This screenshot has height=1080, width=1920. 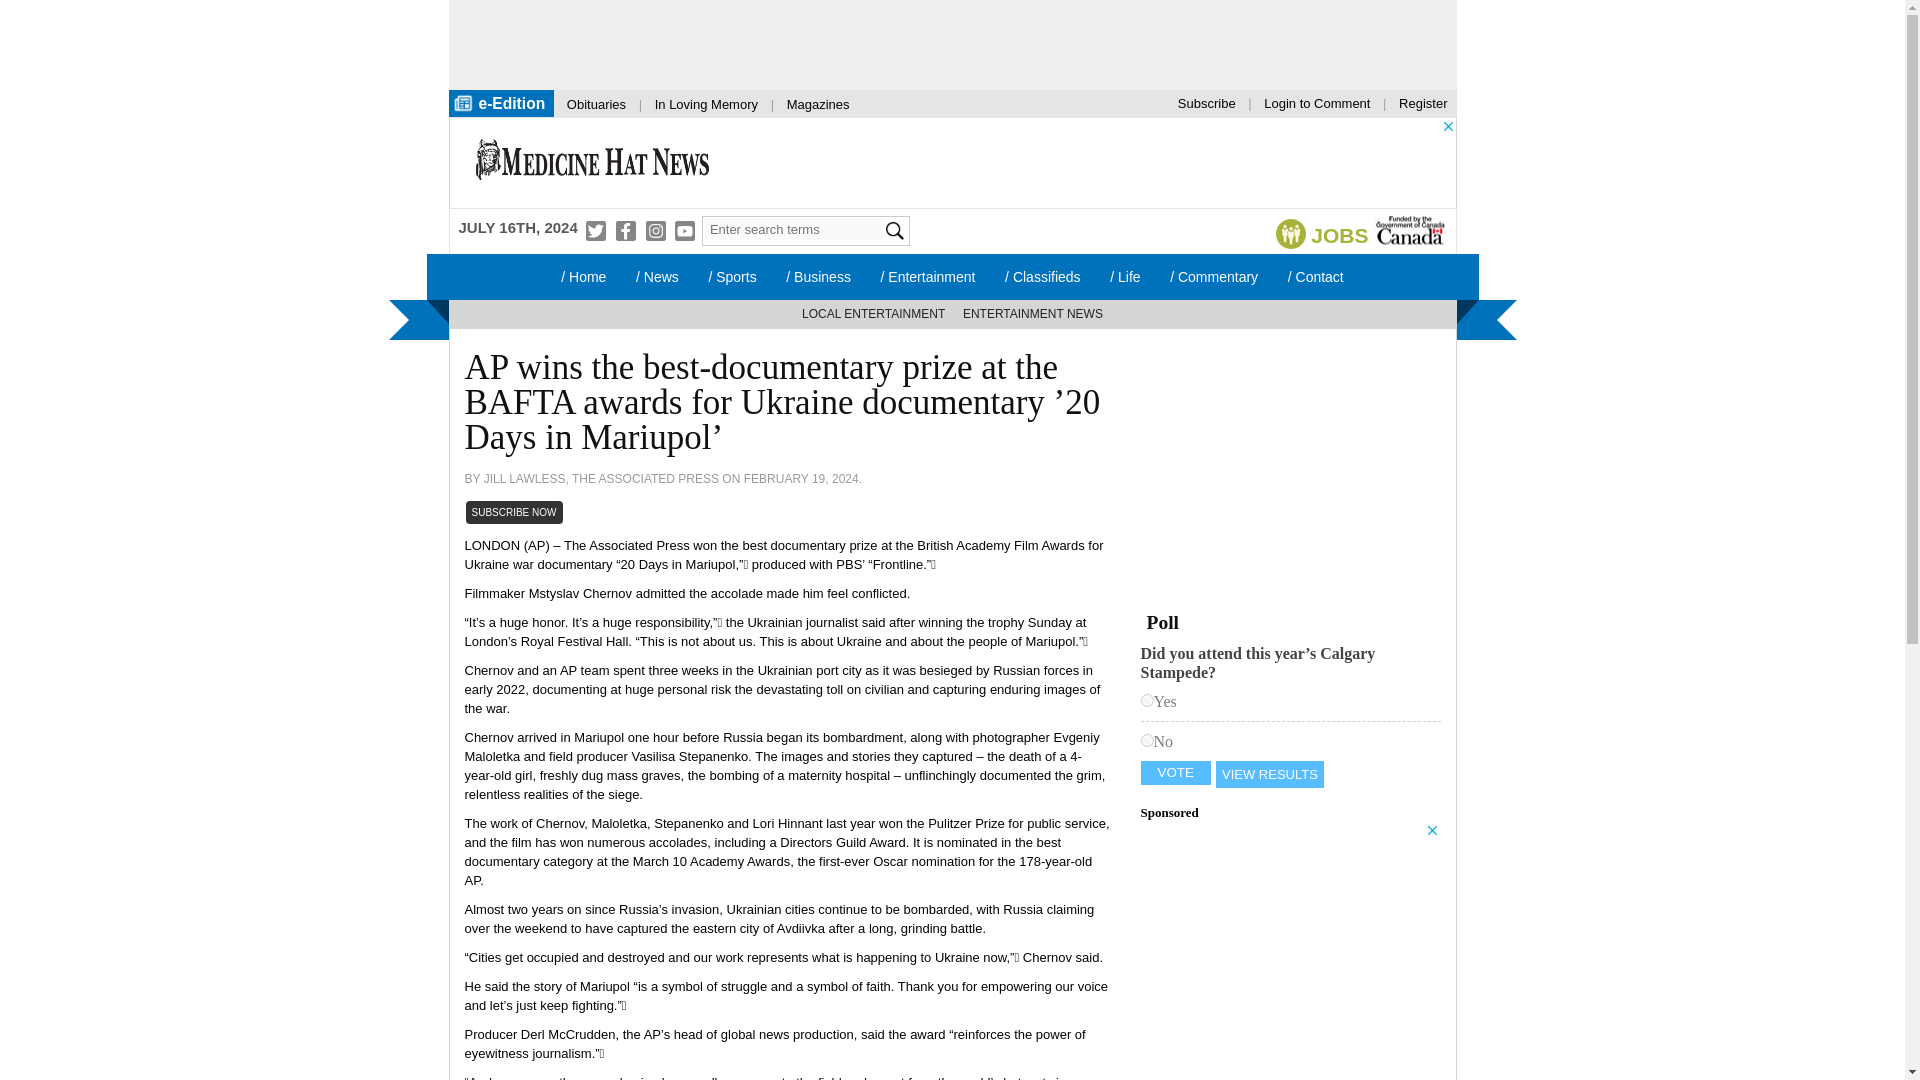 What do you see at coordinates (514, 512) in the screenshot?
I see `SUBSCRIBE NOW` at bounding box center [514, 512].